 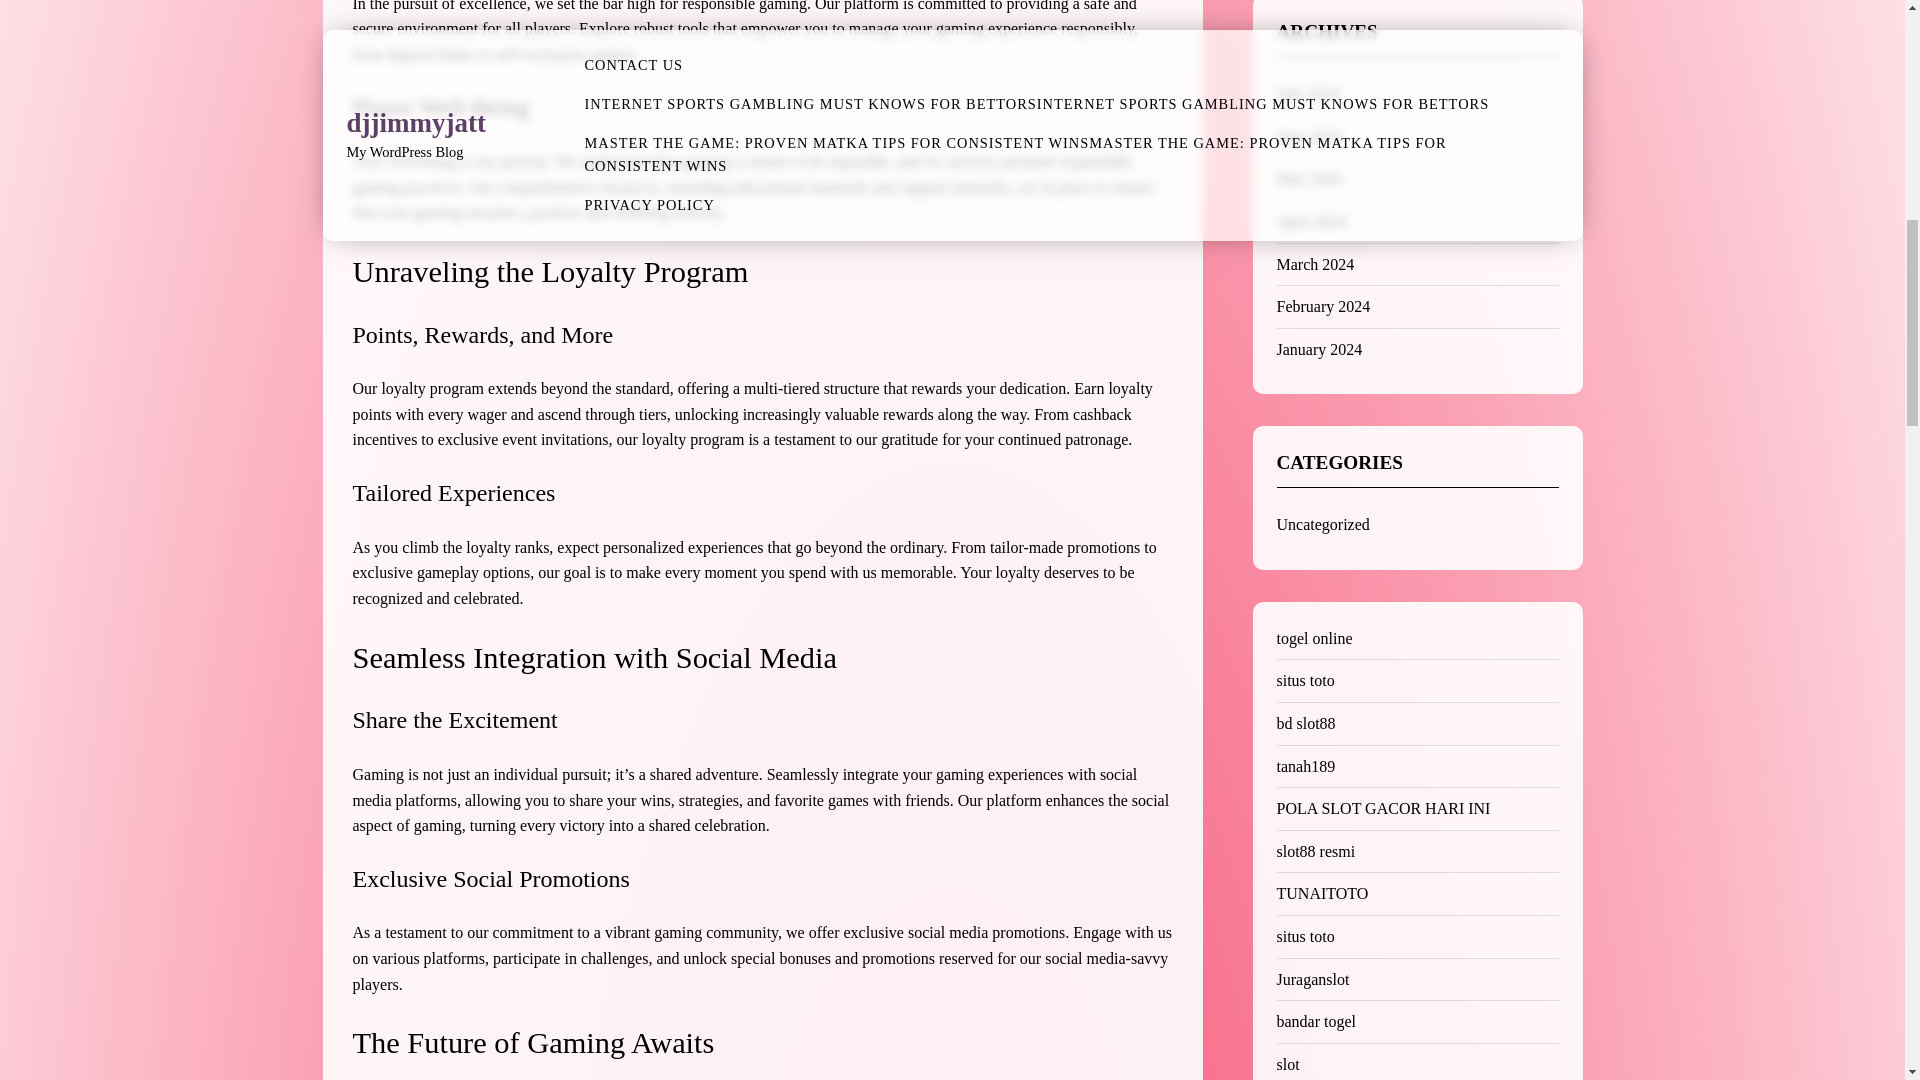 I want to click on March 2024, so click(x=1314, y=264).